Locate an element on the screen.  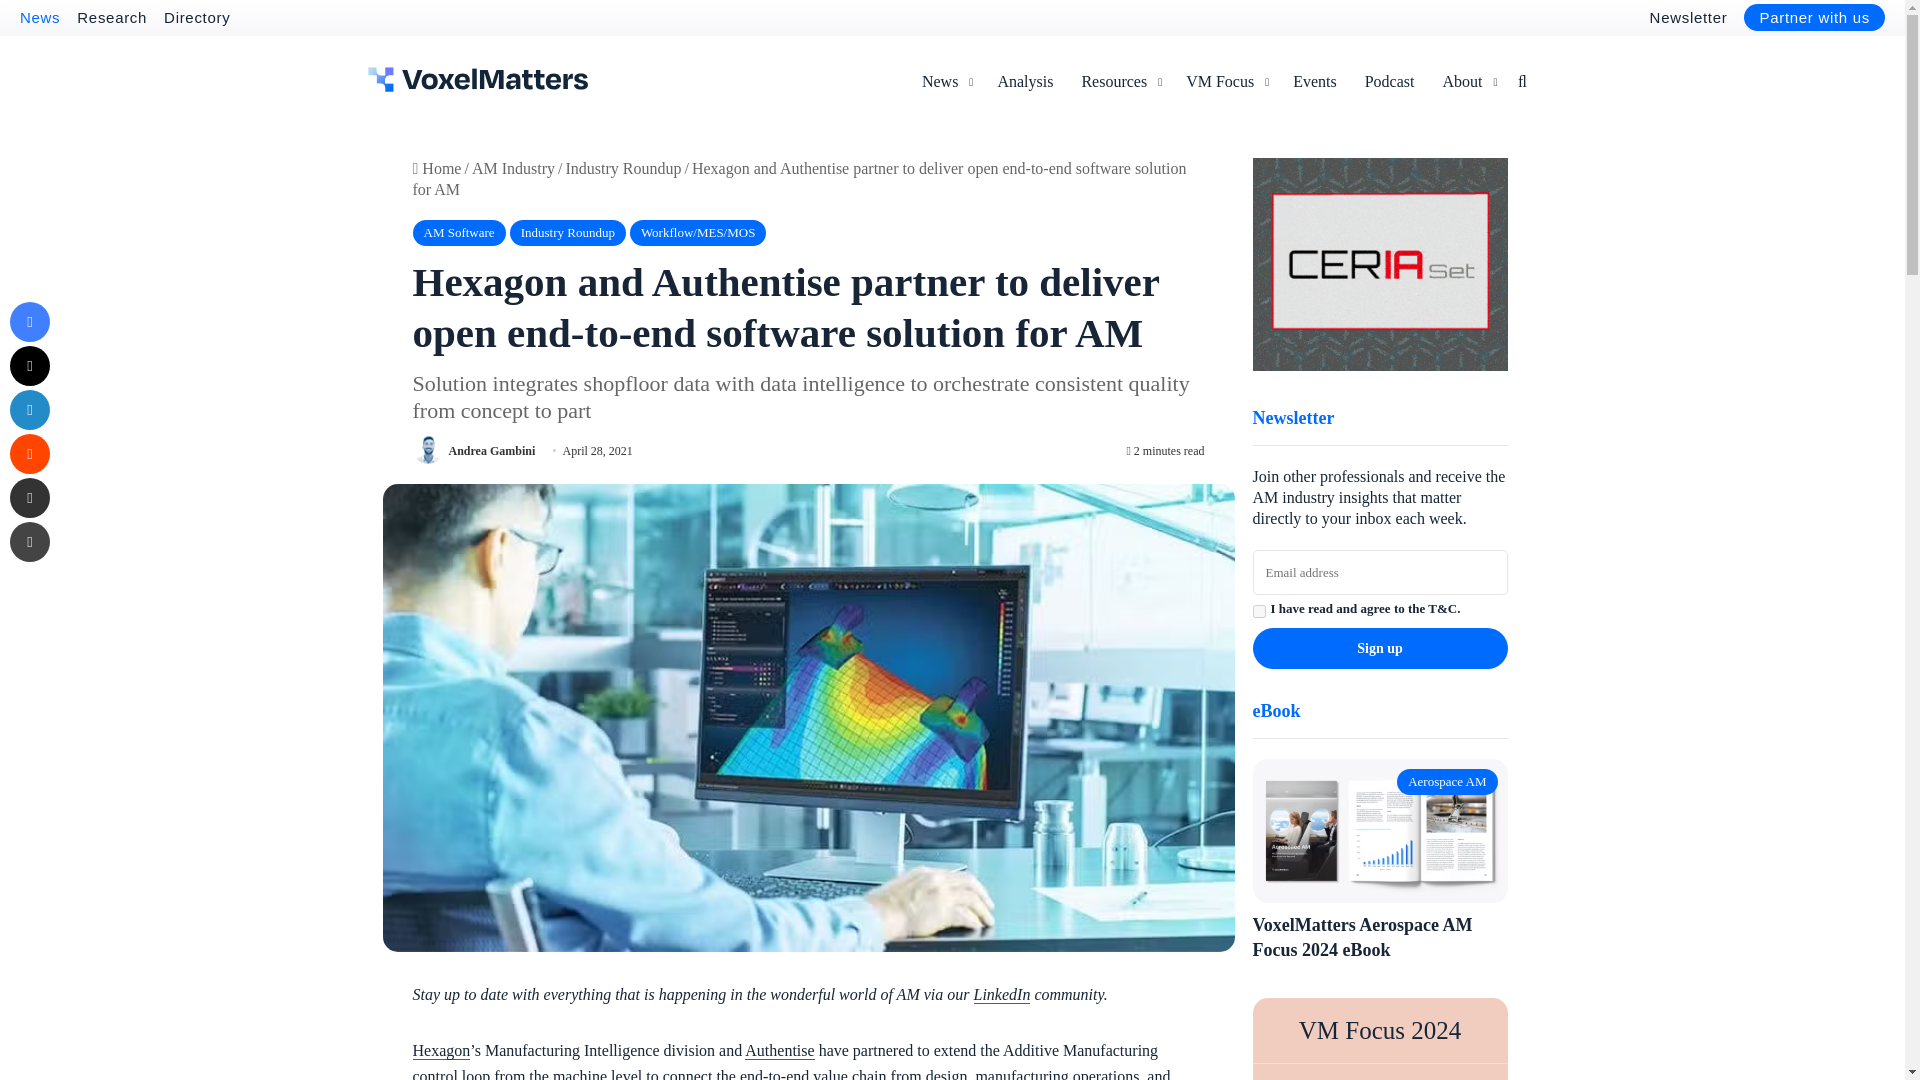
News is located at coordinates (39, 16).